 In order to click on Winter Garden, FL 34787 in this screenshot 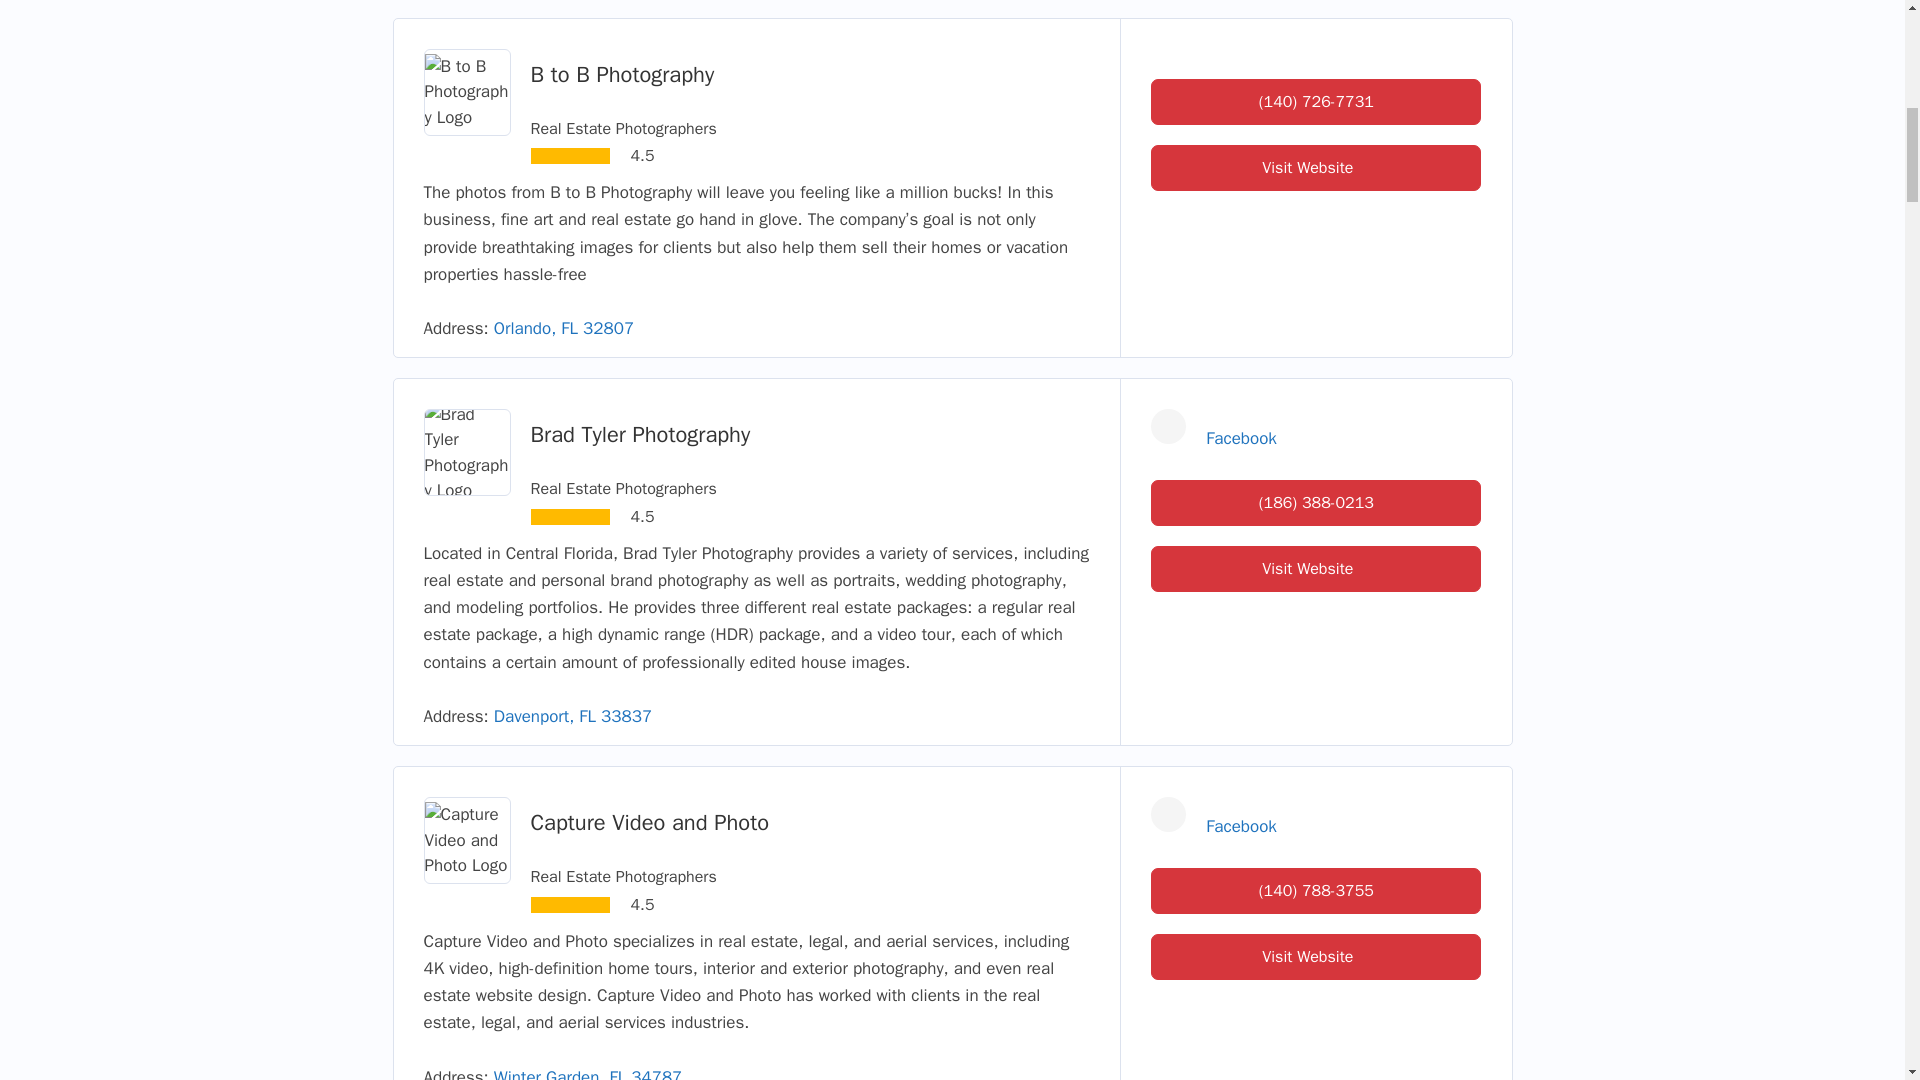, I will do `click(587, 1072)`.